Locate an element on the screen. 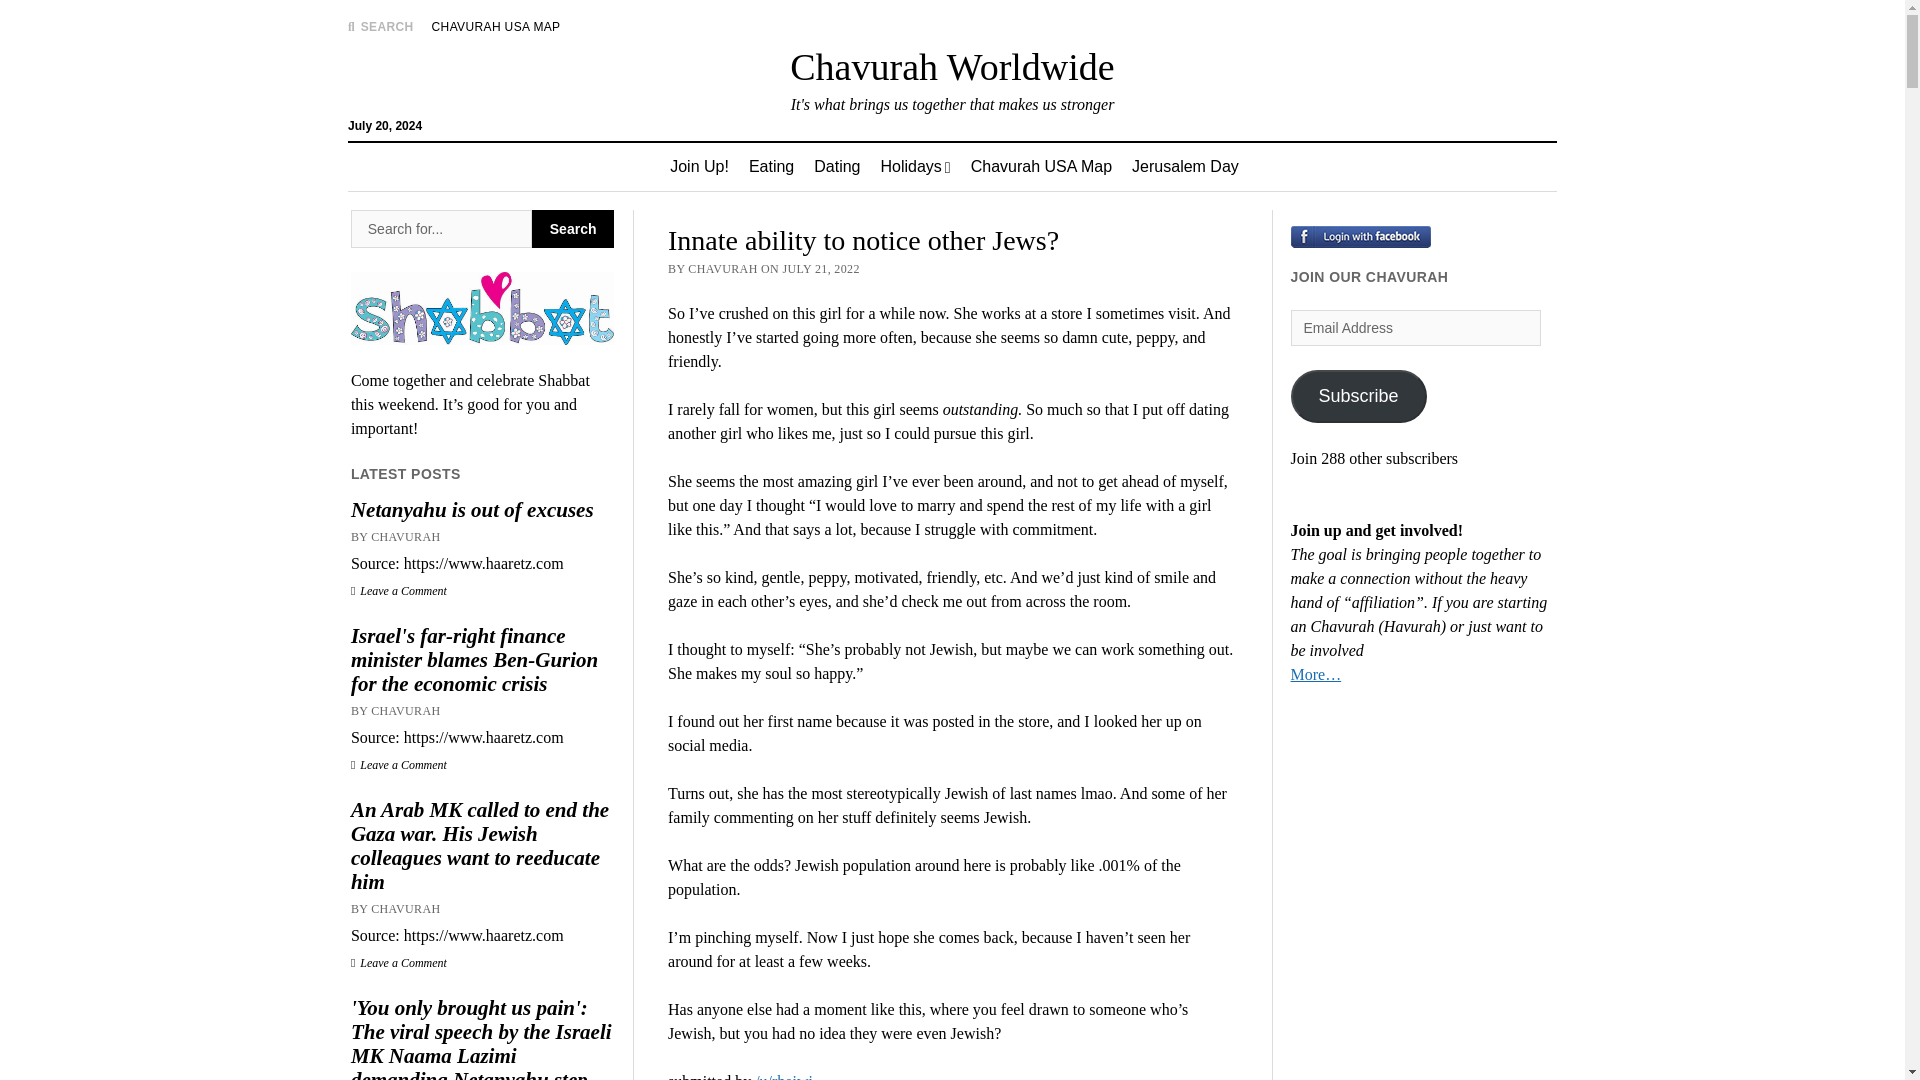  Netanyahu is out of excuses is located at coordinates (482, 509).